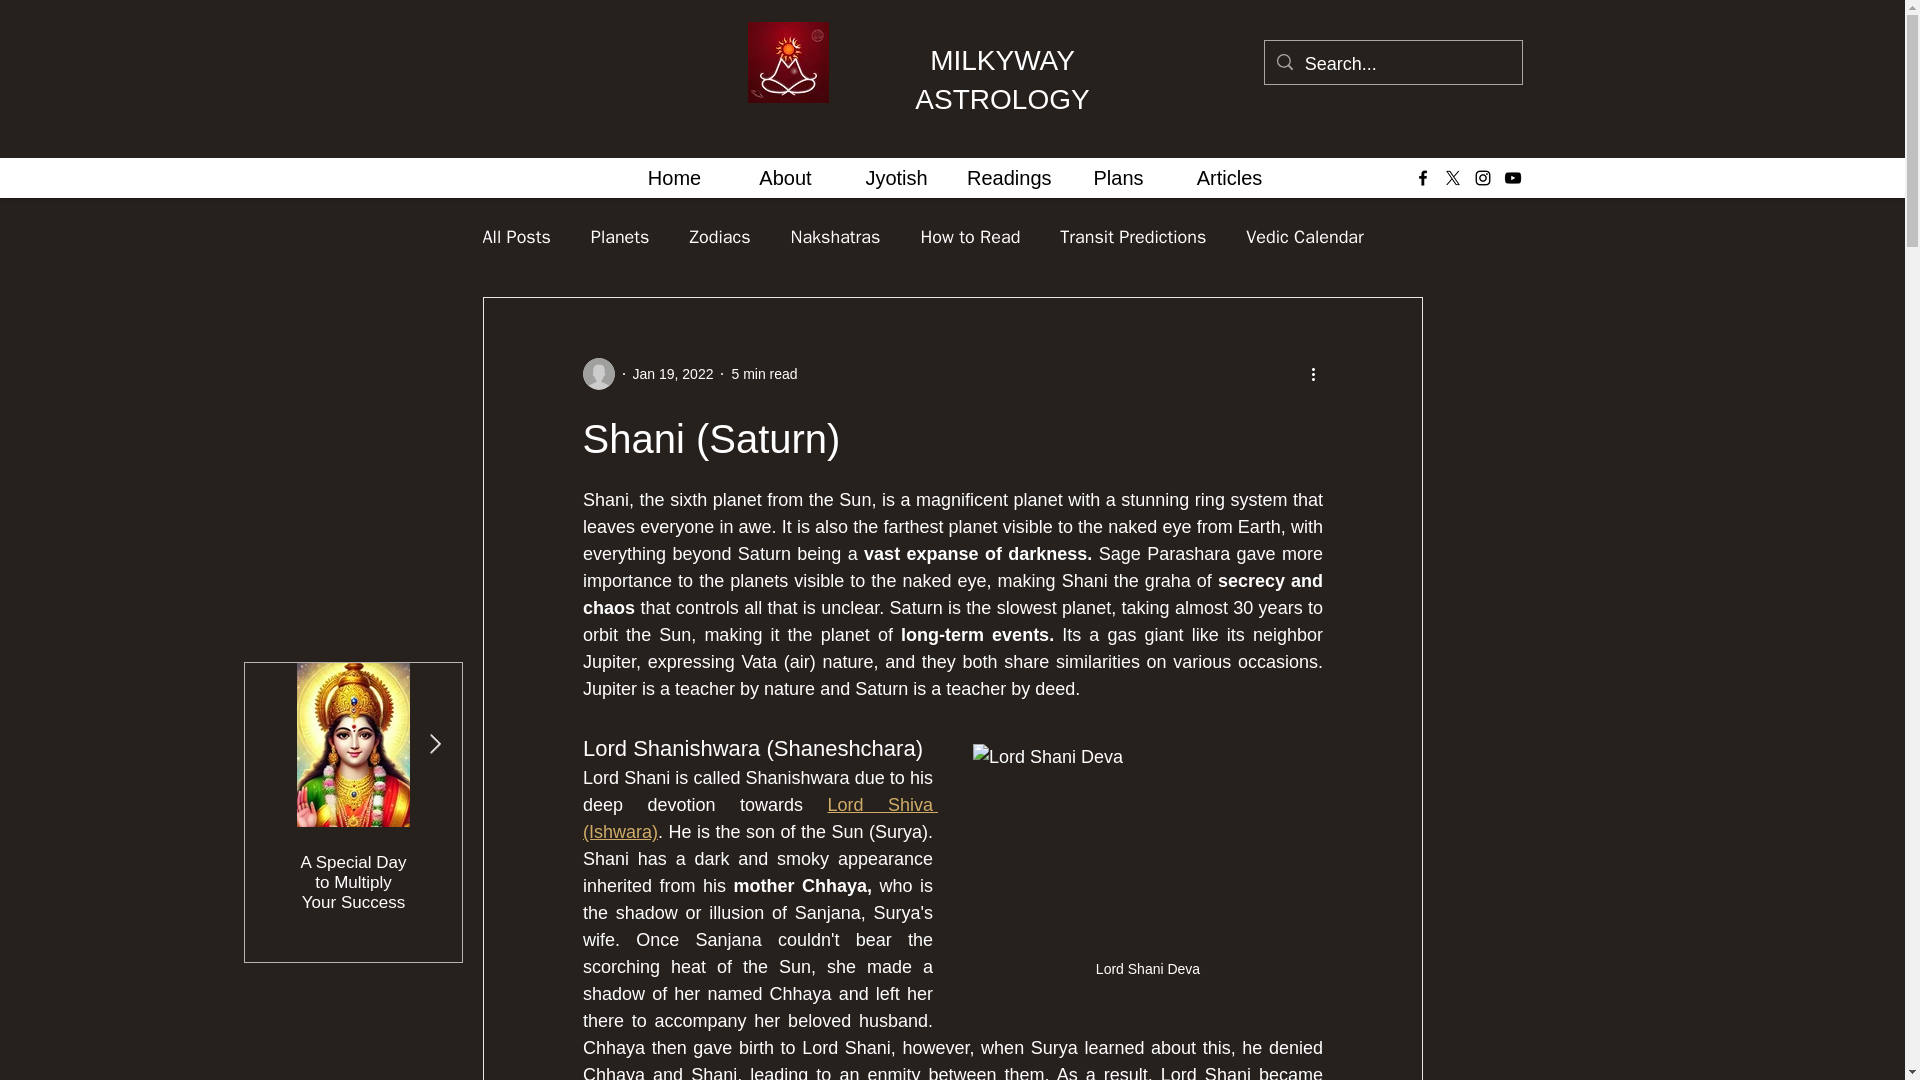 The image size is (1920, 1080). Describe the element at coordinates (836, 236) in the screenshot. I see `Nakshatras` at that location.